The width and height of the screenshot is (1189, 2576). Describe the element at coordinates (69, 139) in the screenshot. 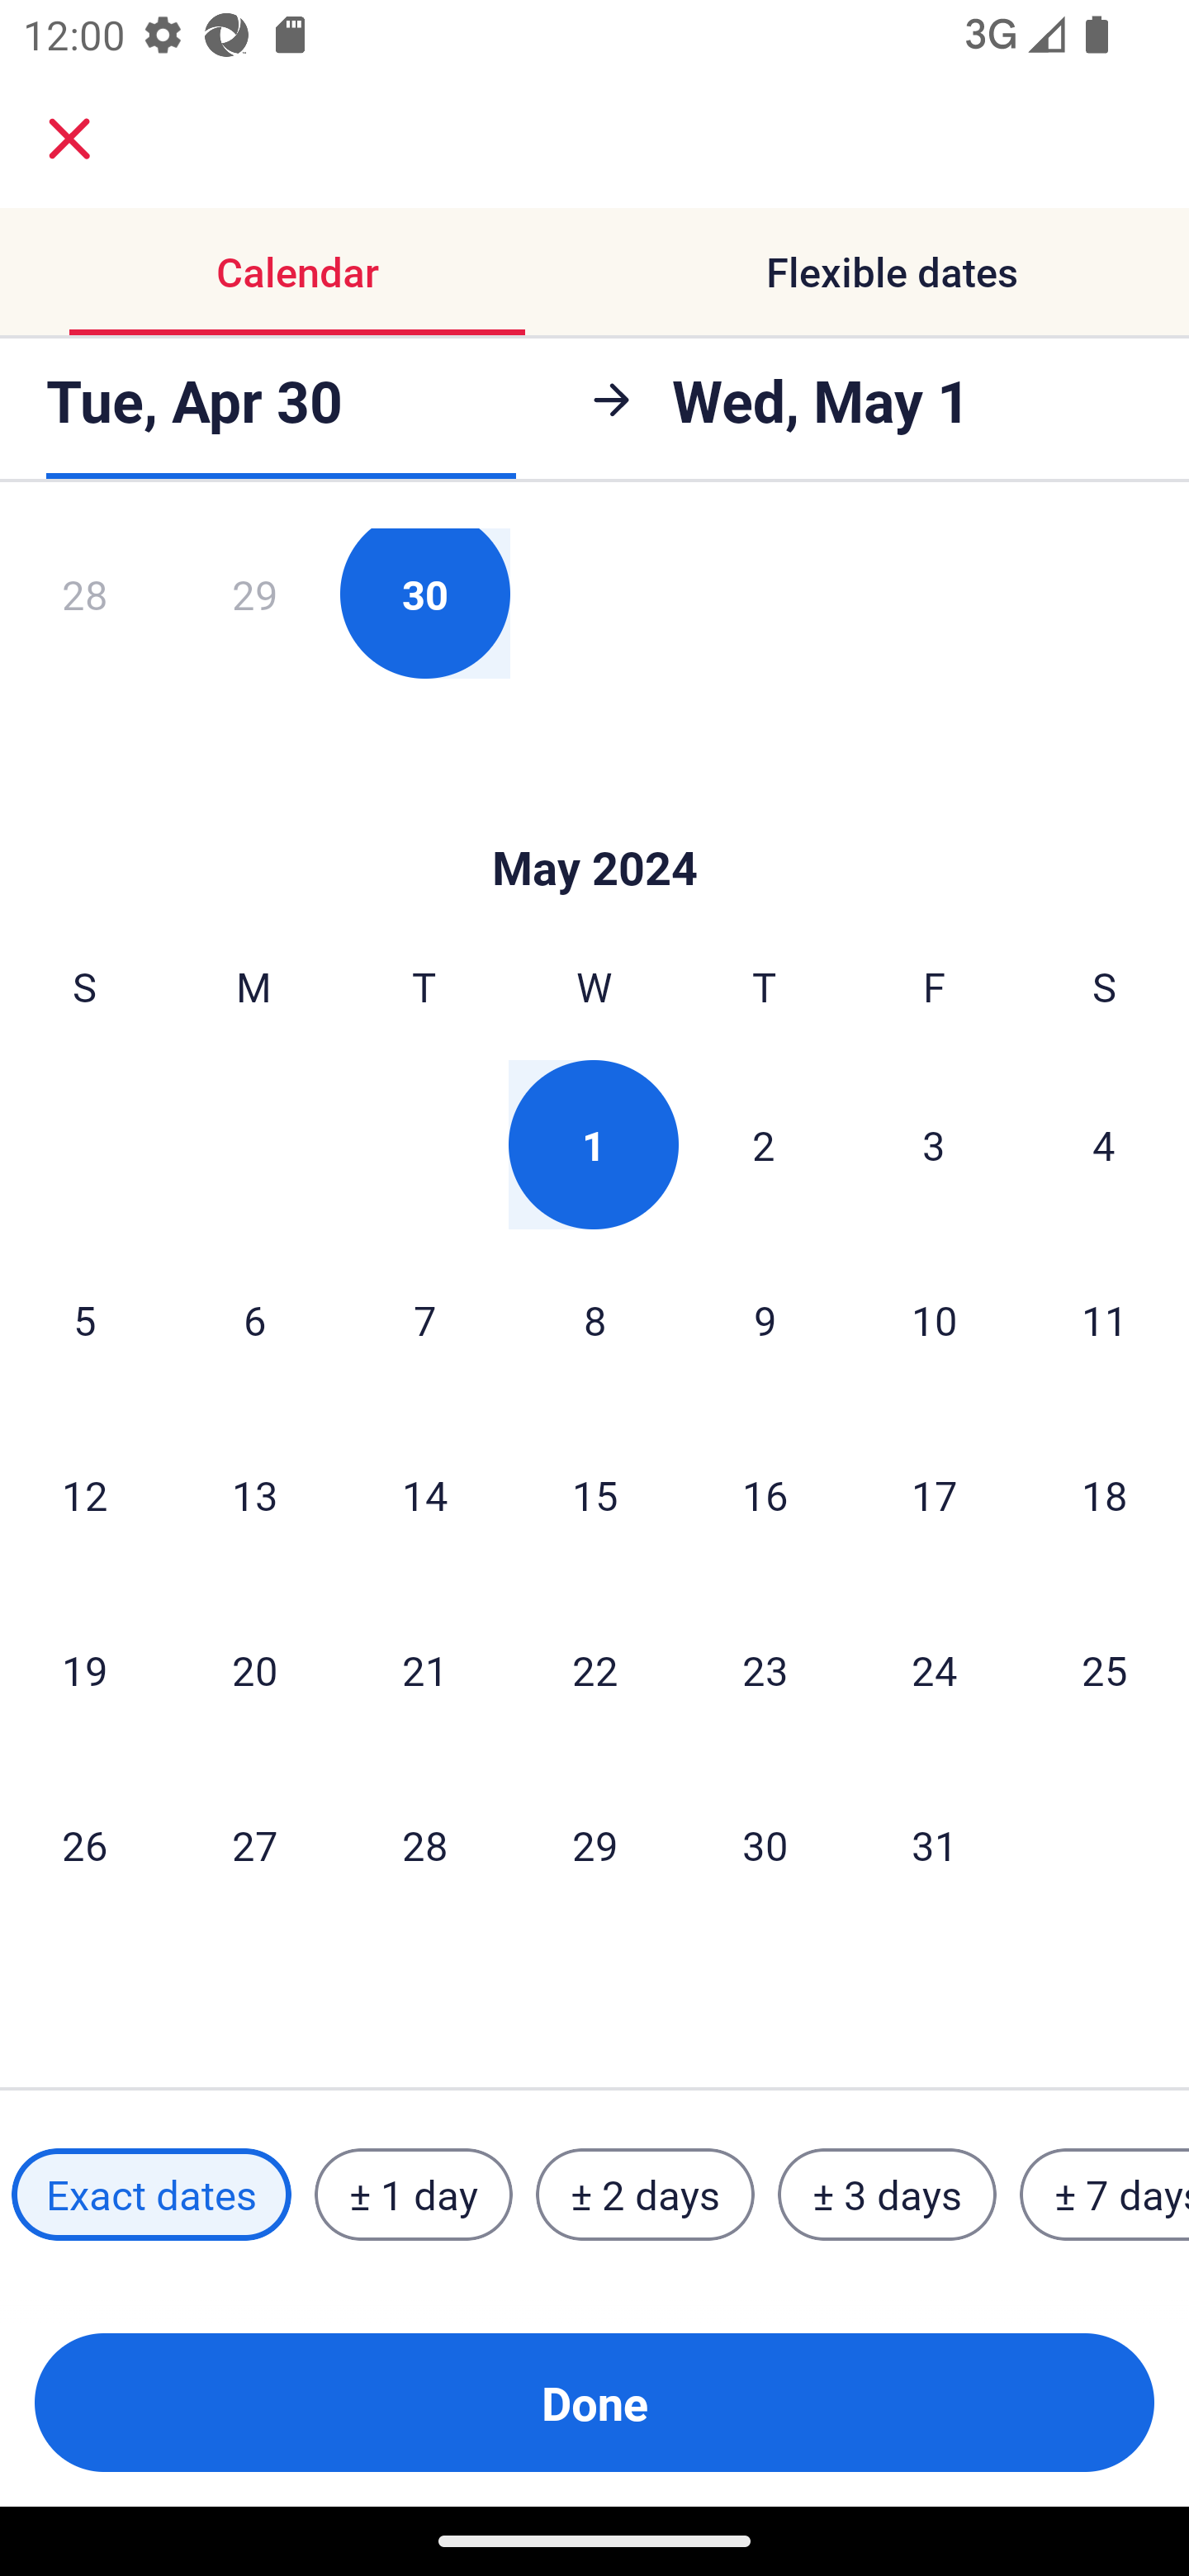

I see `close.` at that location.